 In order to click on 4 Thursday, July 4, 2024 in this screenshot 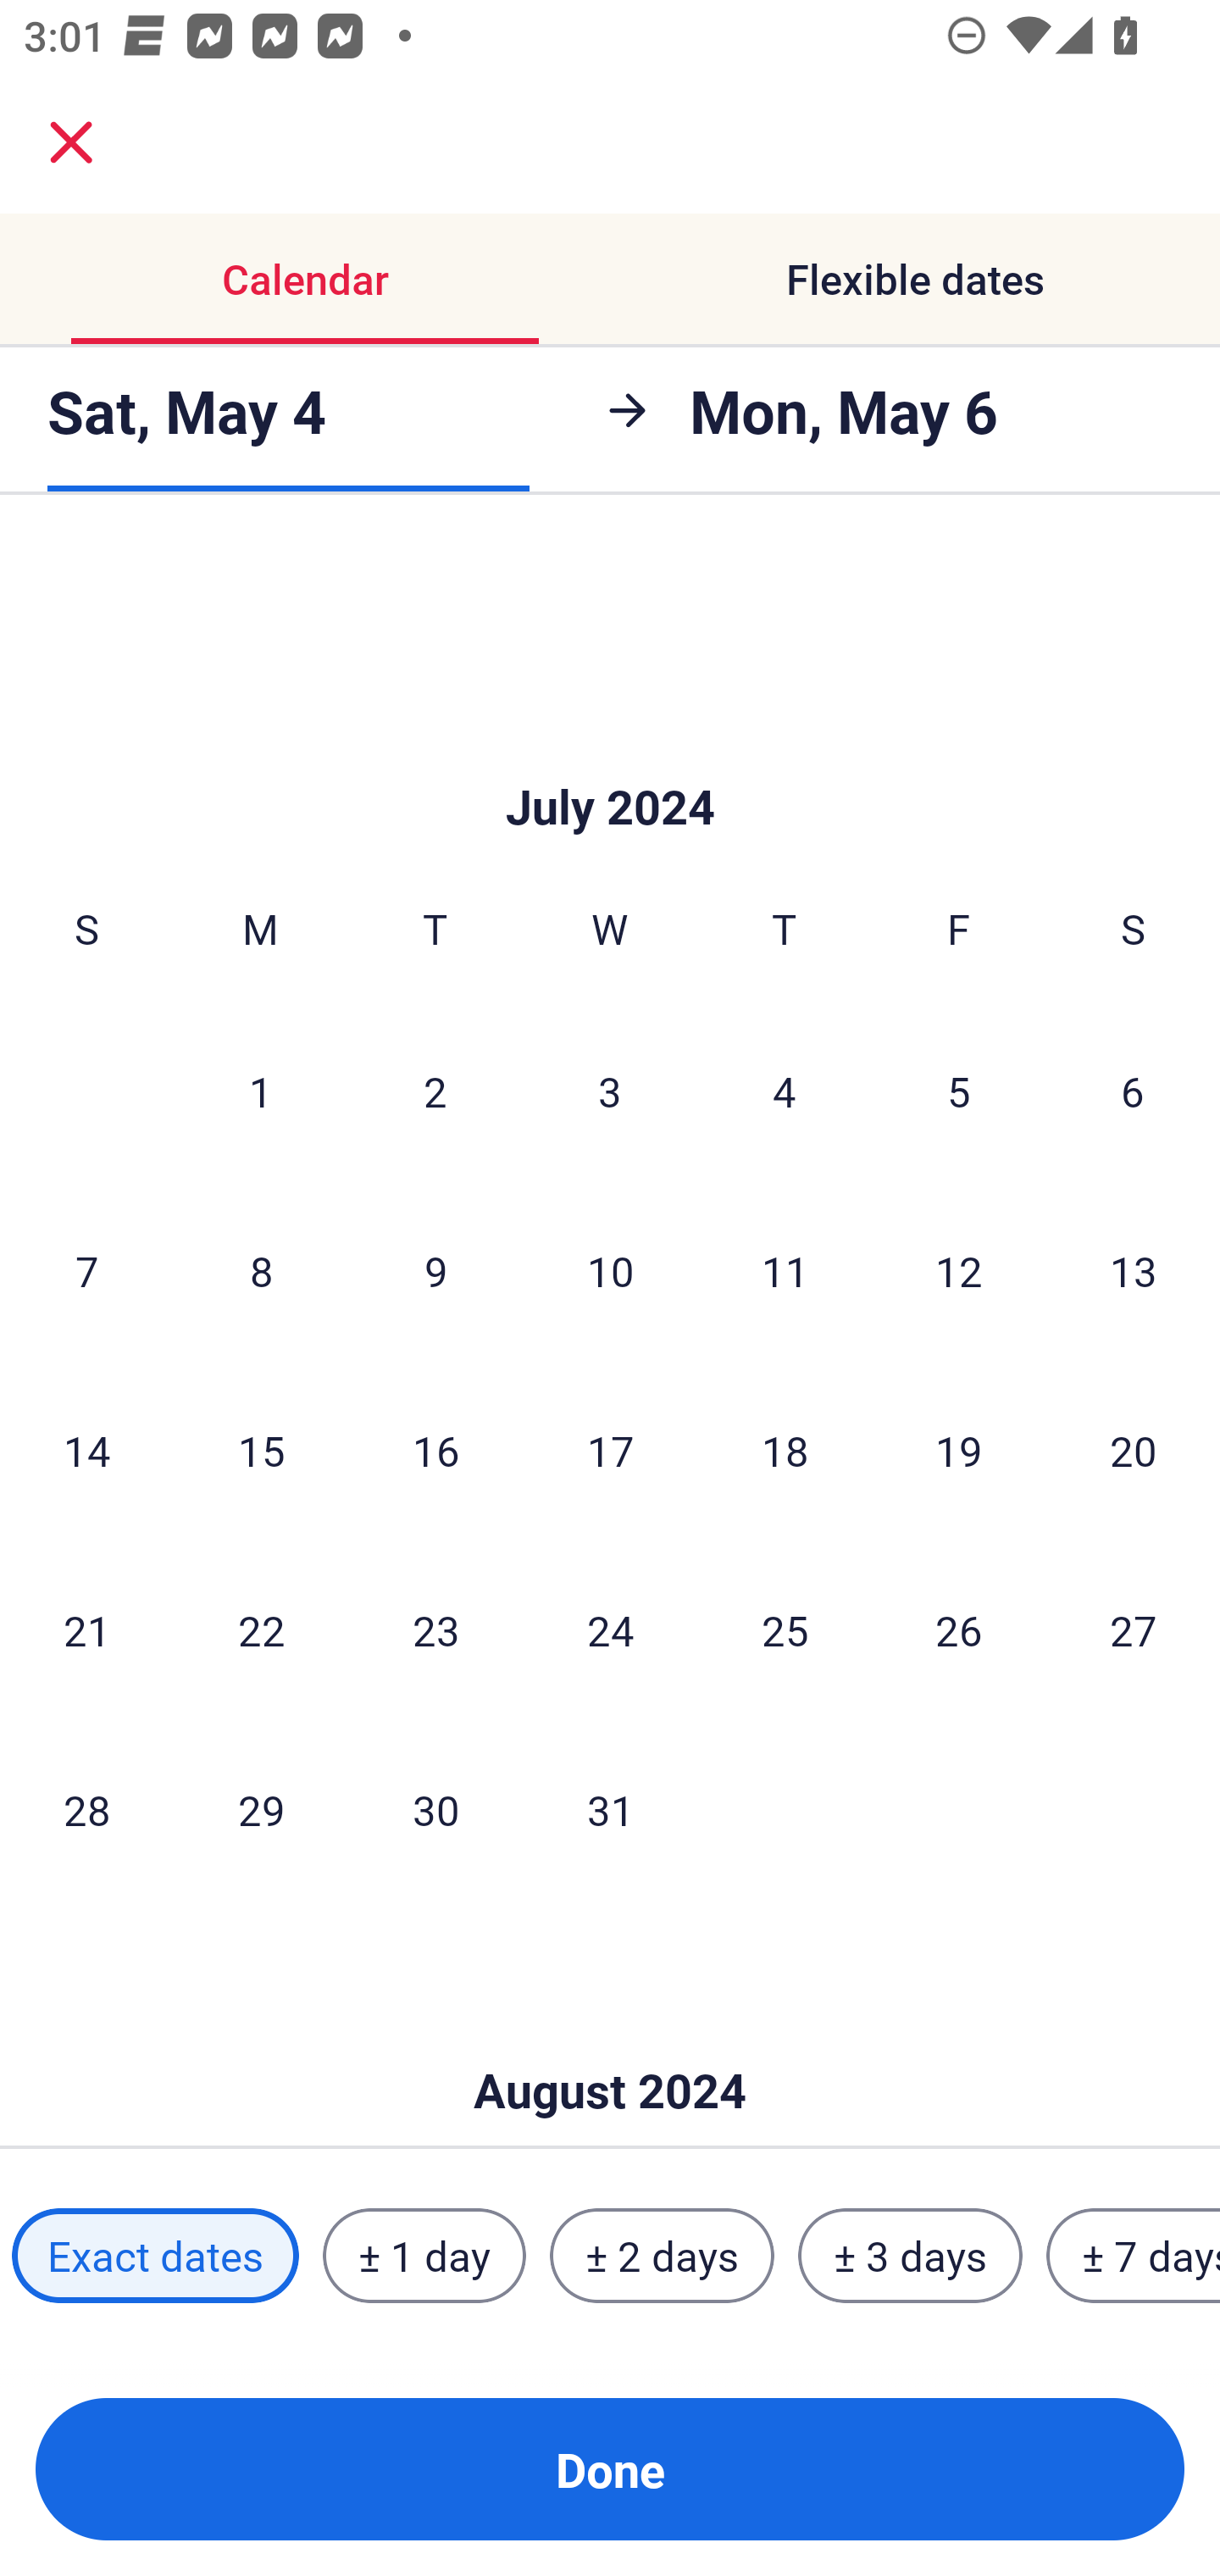, I will do `click(785, 1091)`.